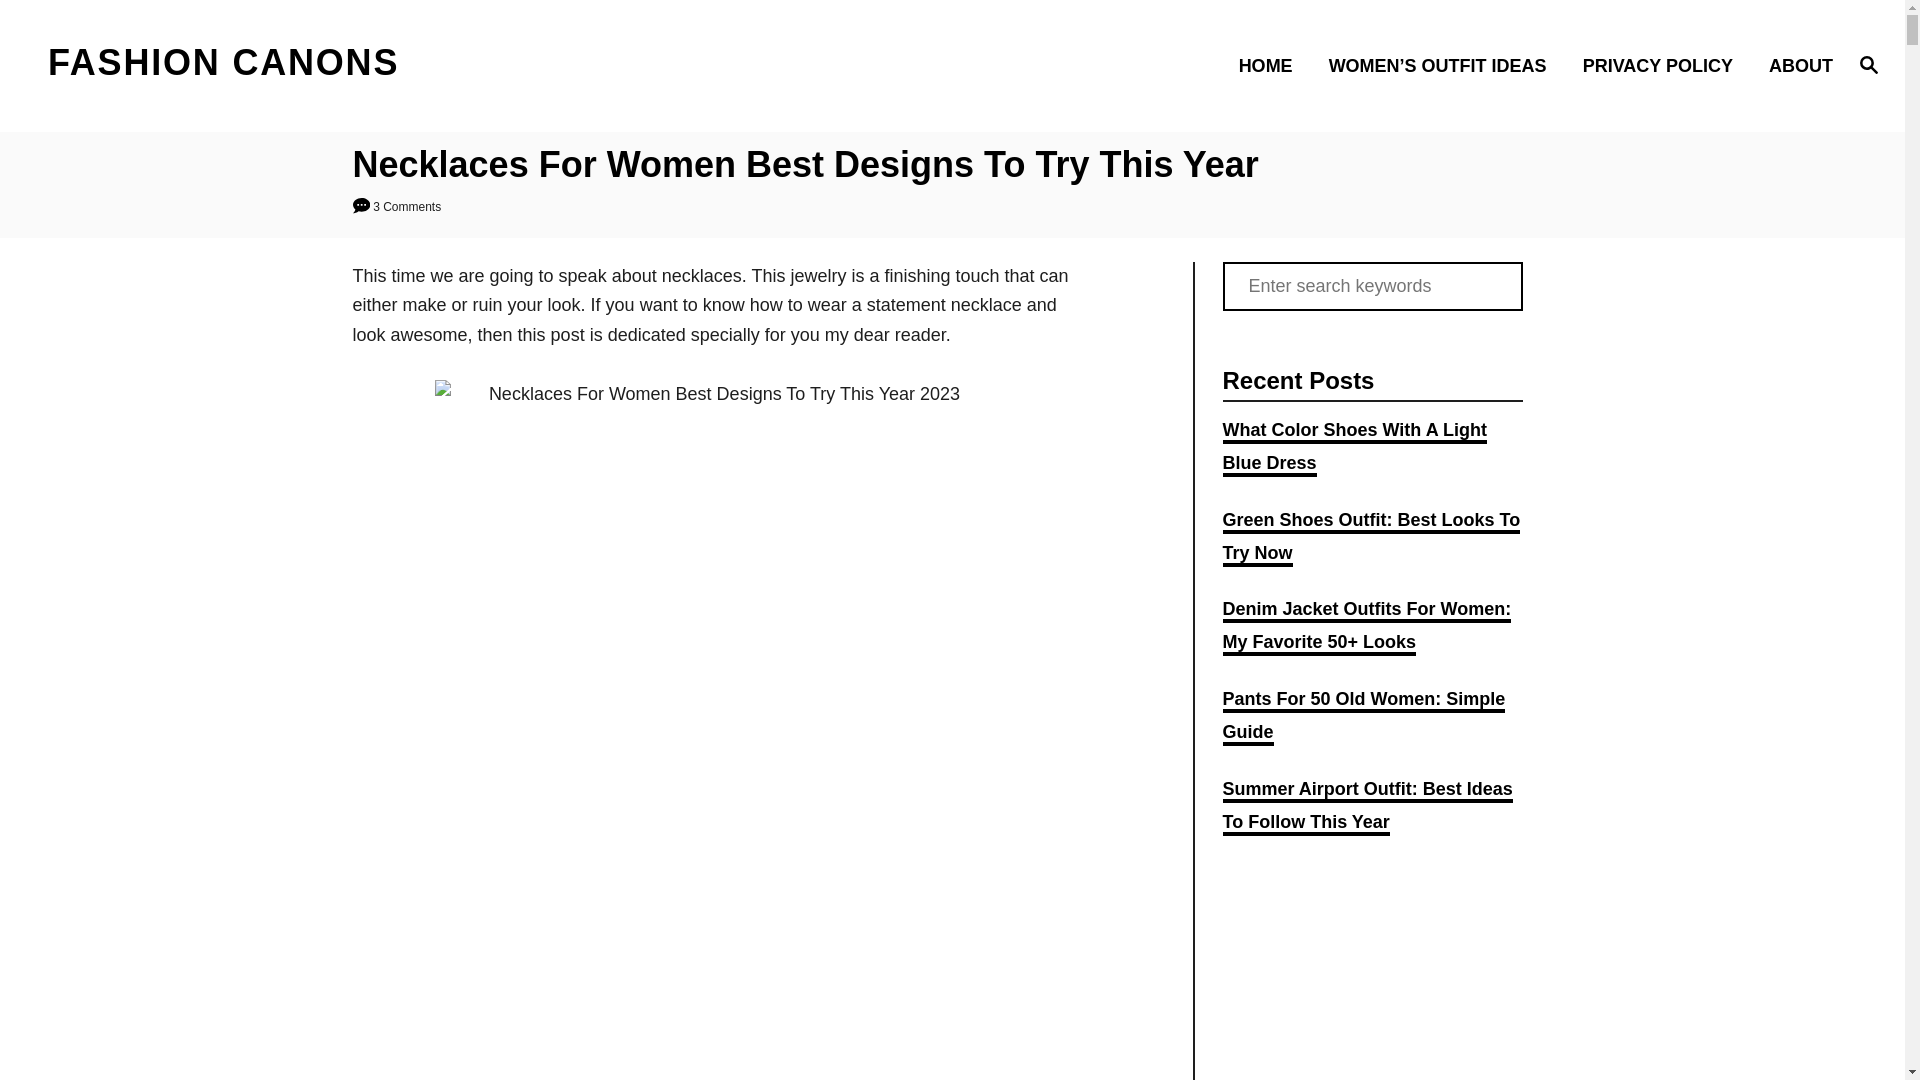 This screenshot has width=1920, height=1080. Describe the element at coordinates (270, 65) in the screenshot. I see `FASHION CANONS` at that location.